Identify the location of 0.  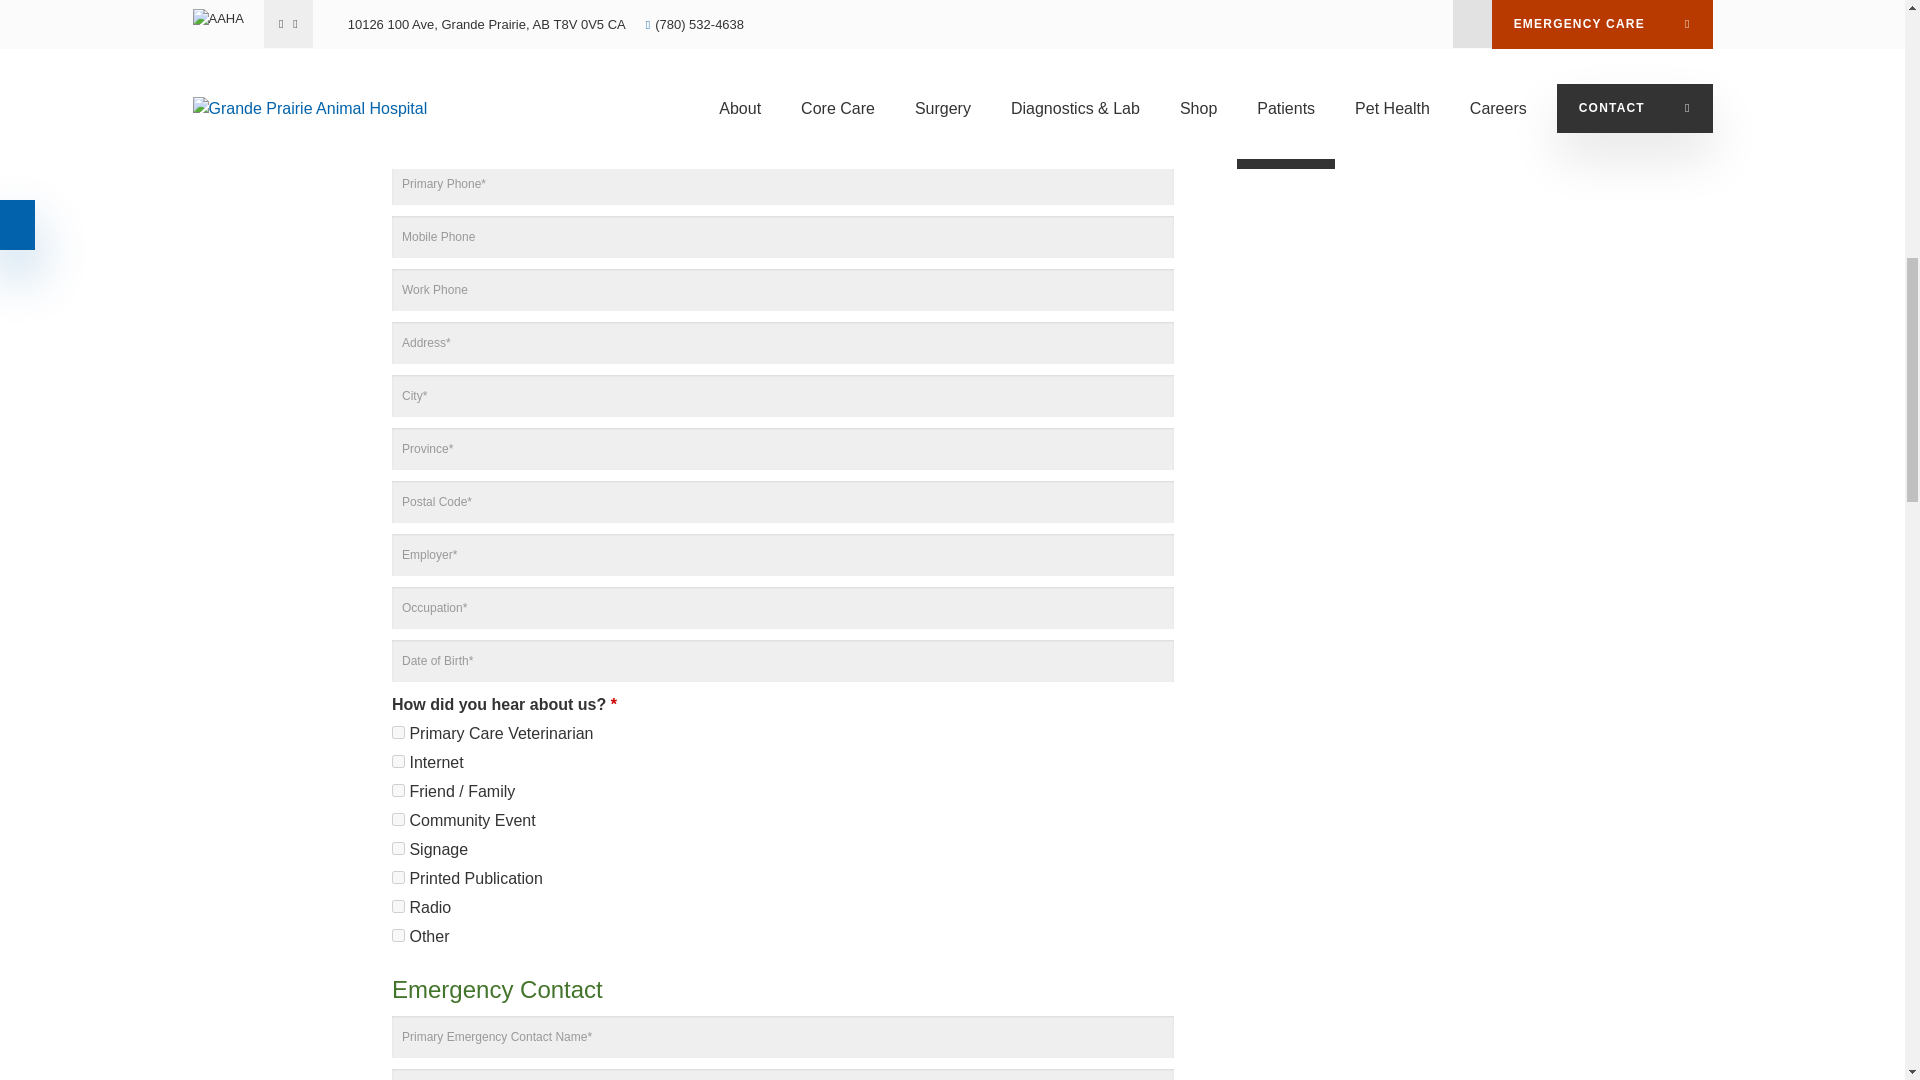
(398, 732).